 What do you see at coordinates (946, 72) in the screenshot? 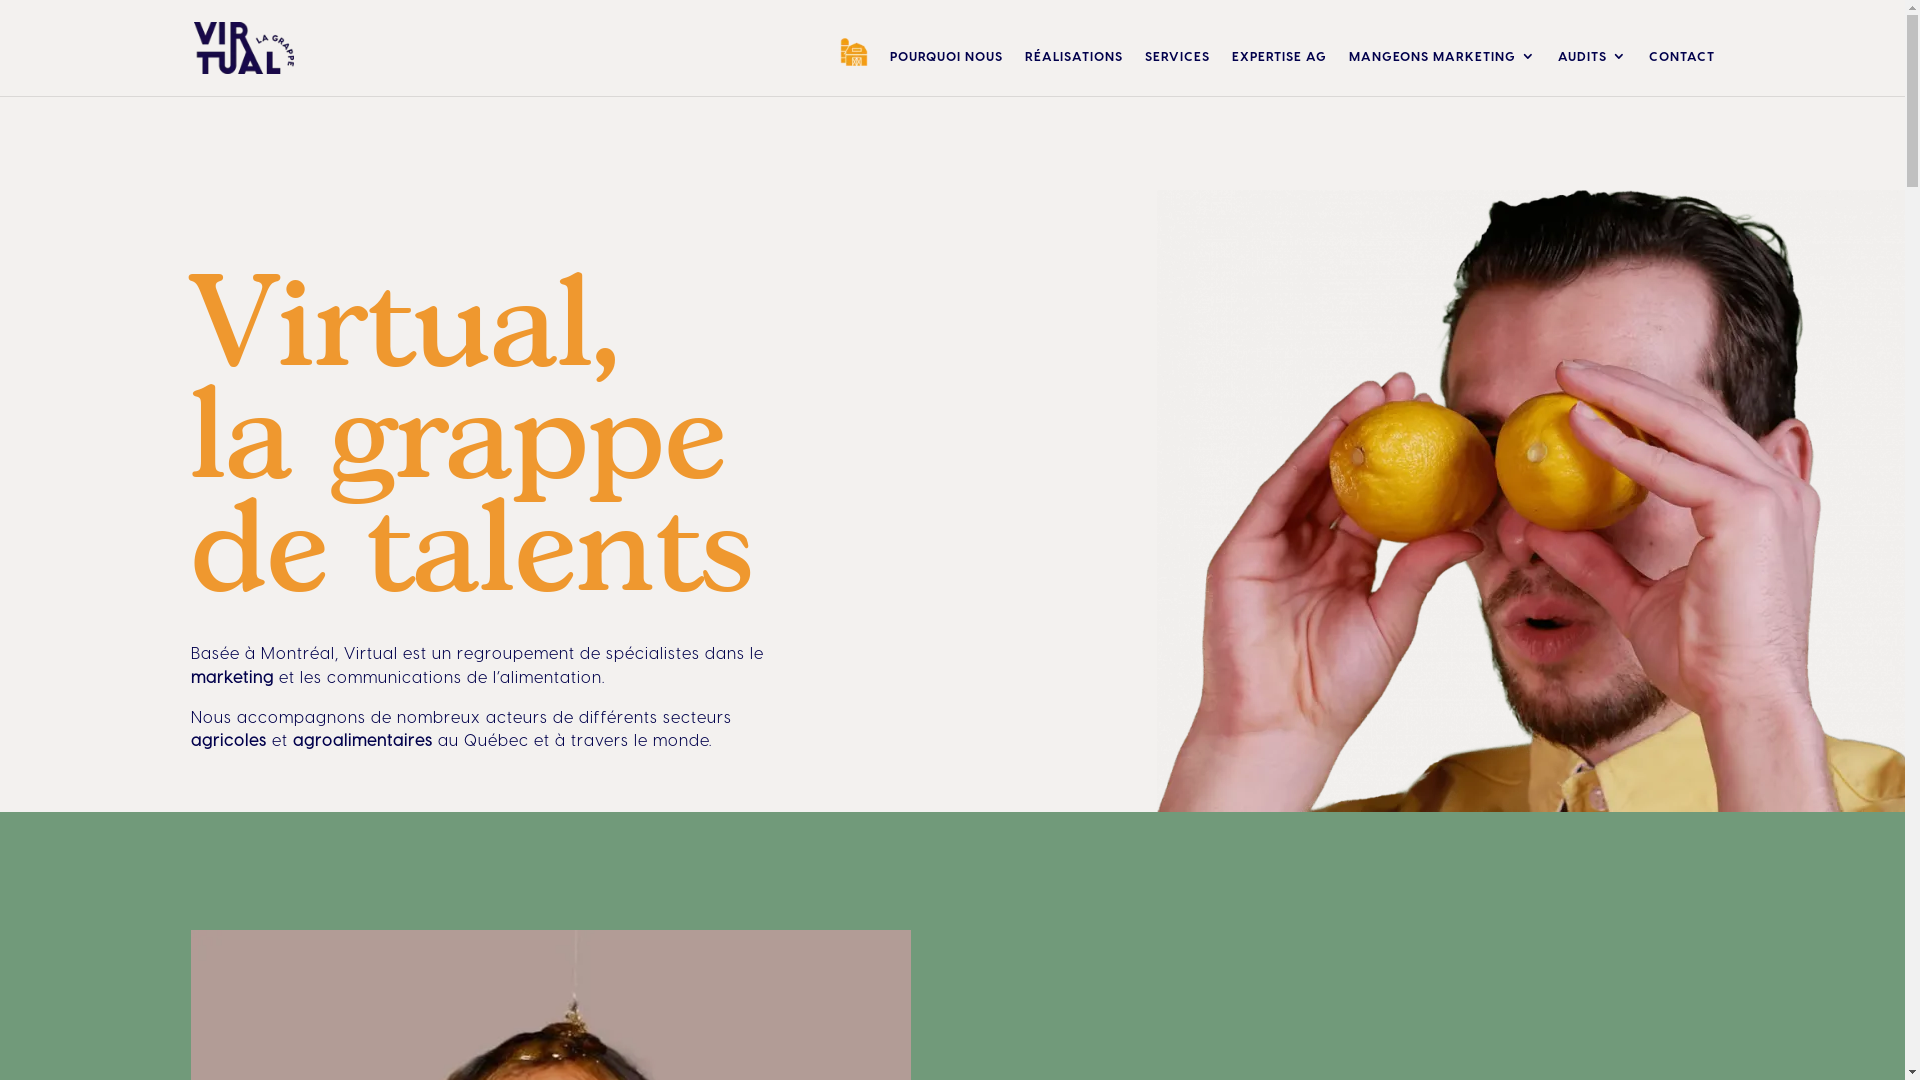
I see `POURQUOI NOUS` at bounding box center [946, 72].